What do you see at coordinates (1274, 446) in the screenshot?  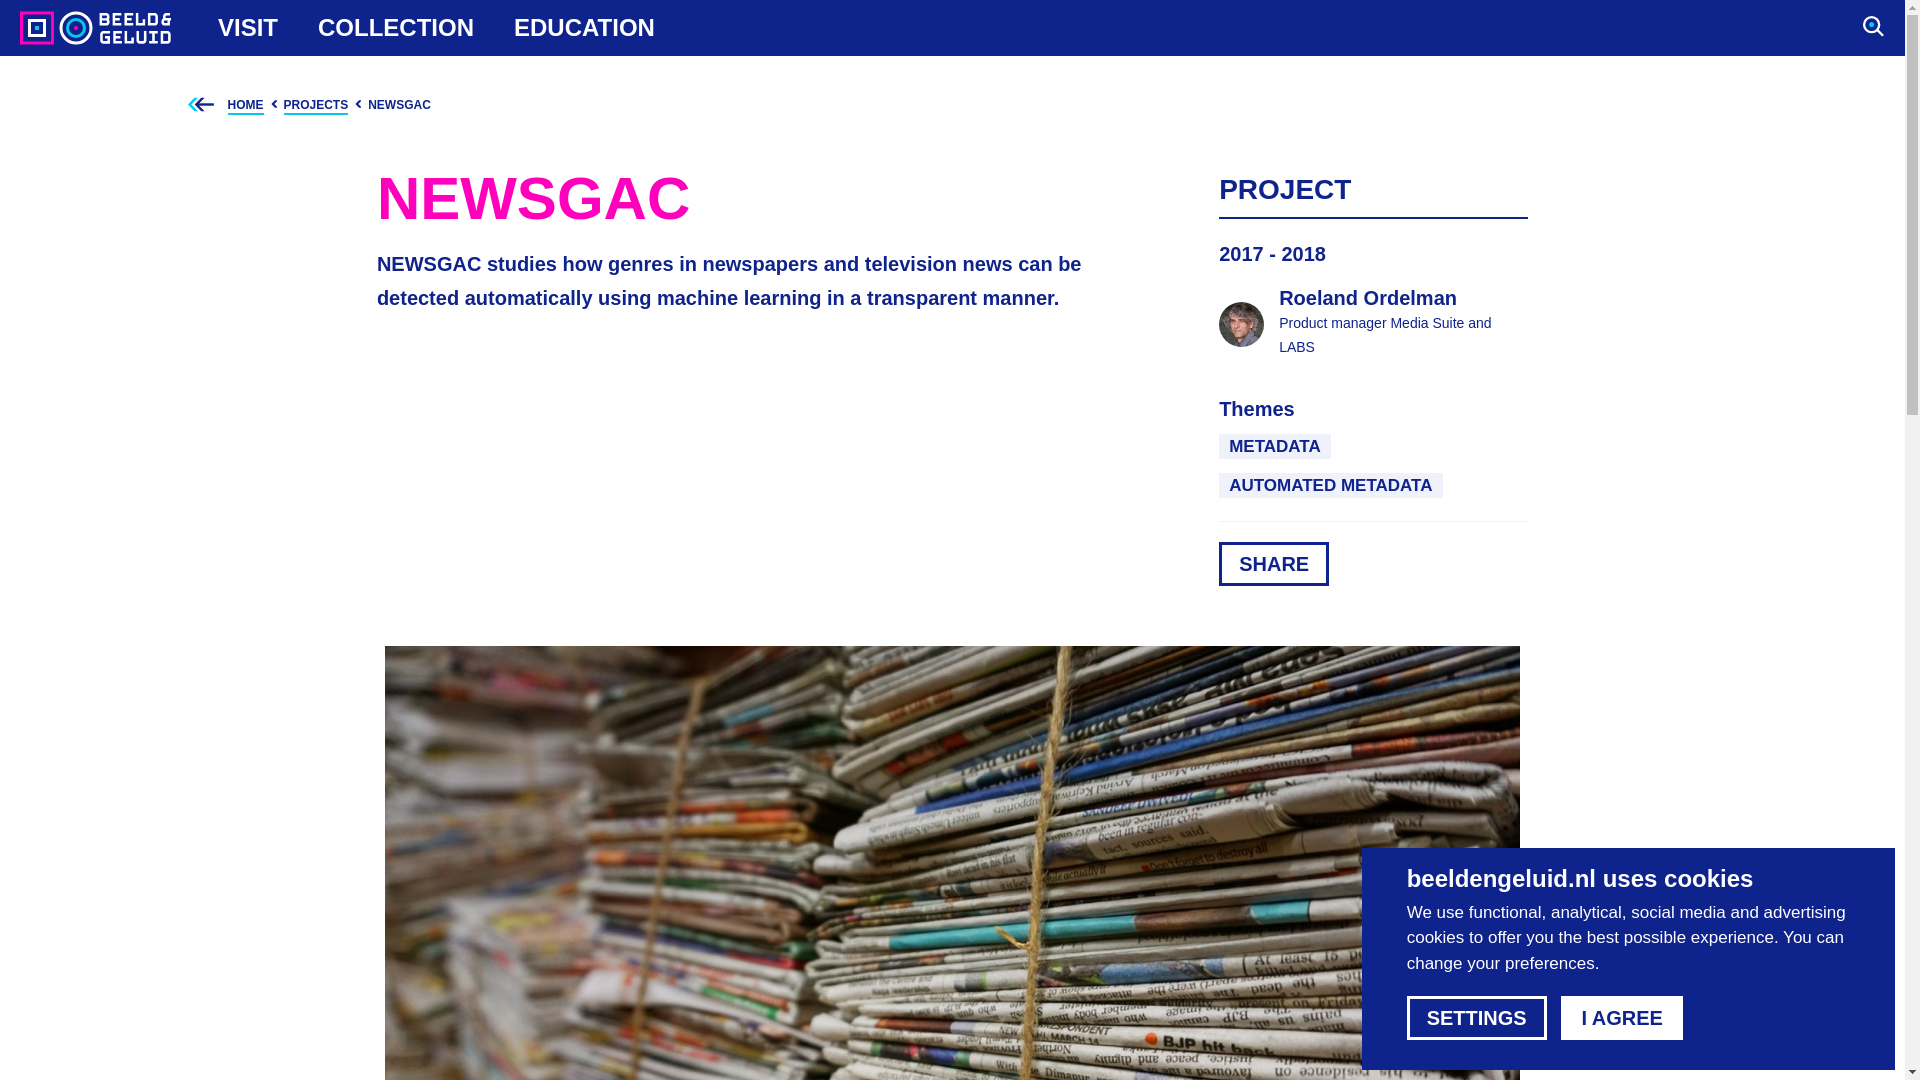 I see `HOME` at bounding box center [1274, 446].